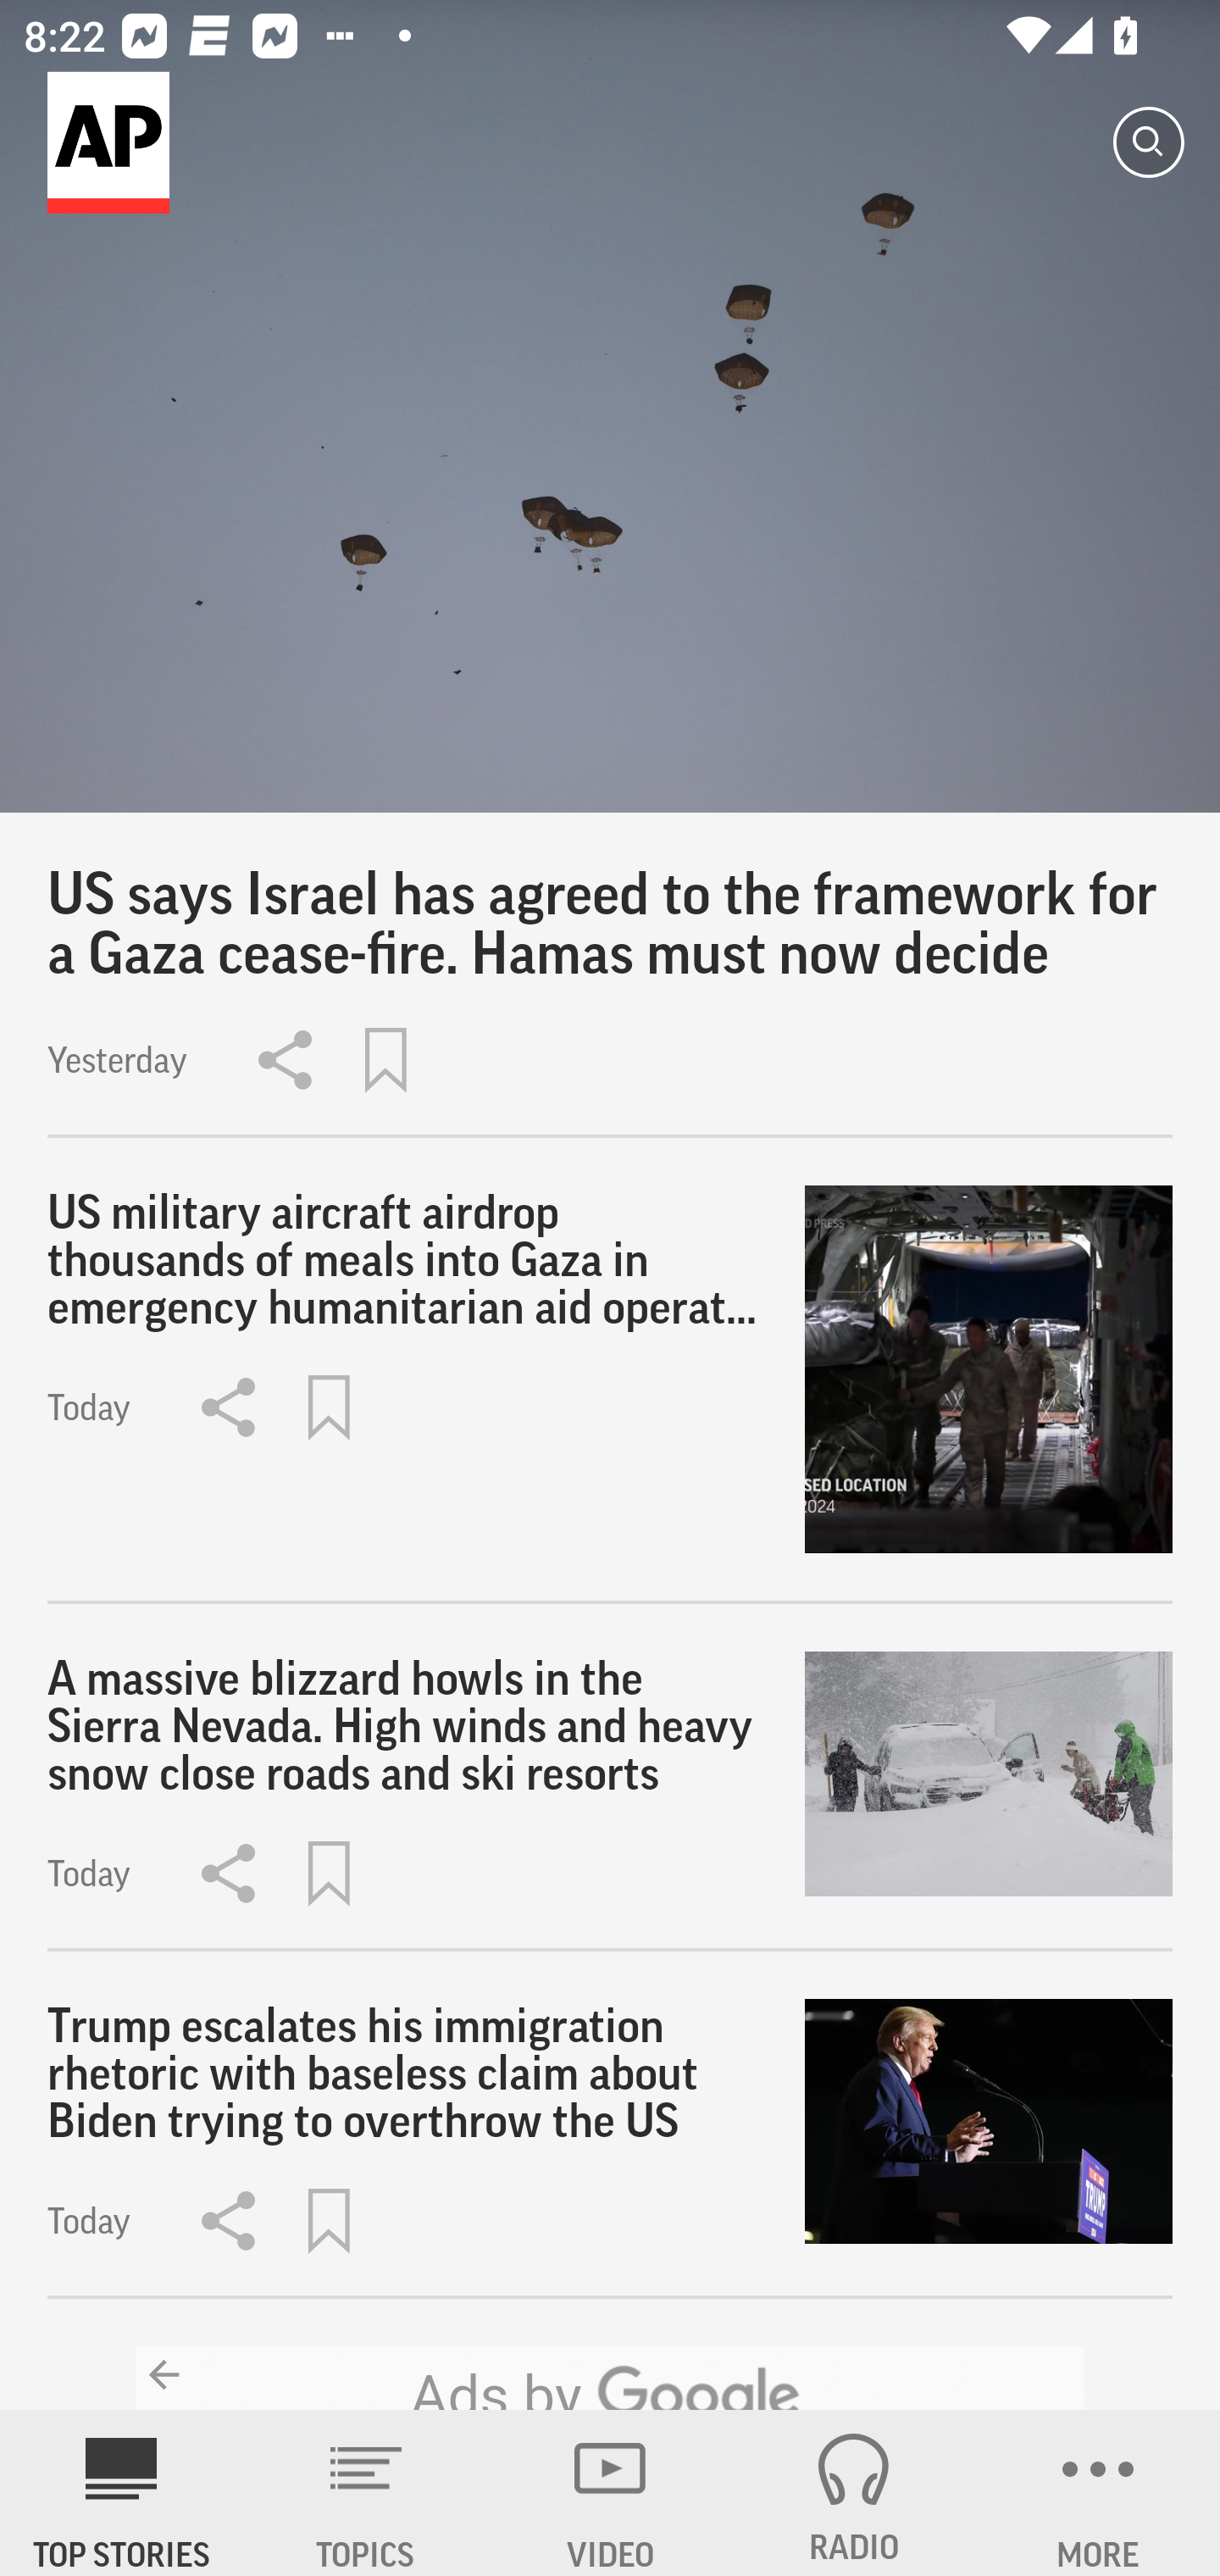  Describe the element at coordinates (1098, 2493) in the screenshot. I see `MORE` at that location.